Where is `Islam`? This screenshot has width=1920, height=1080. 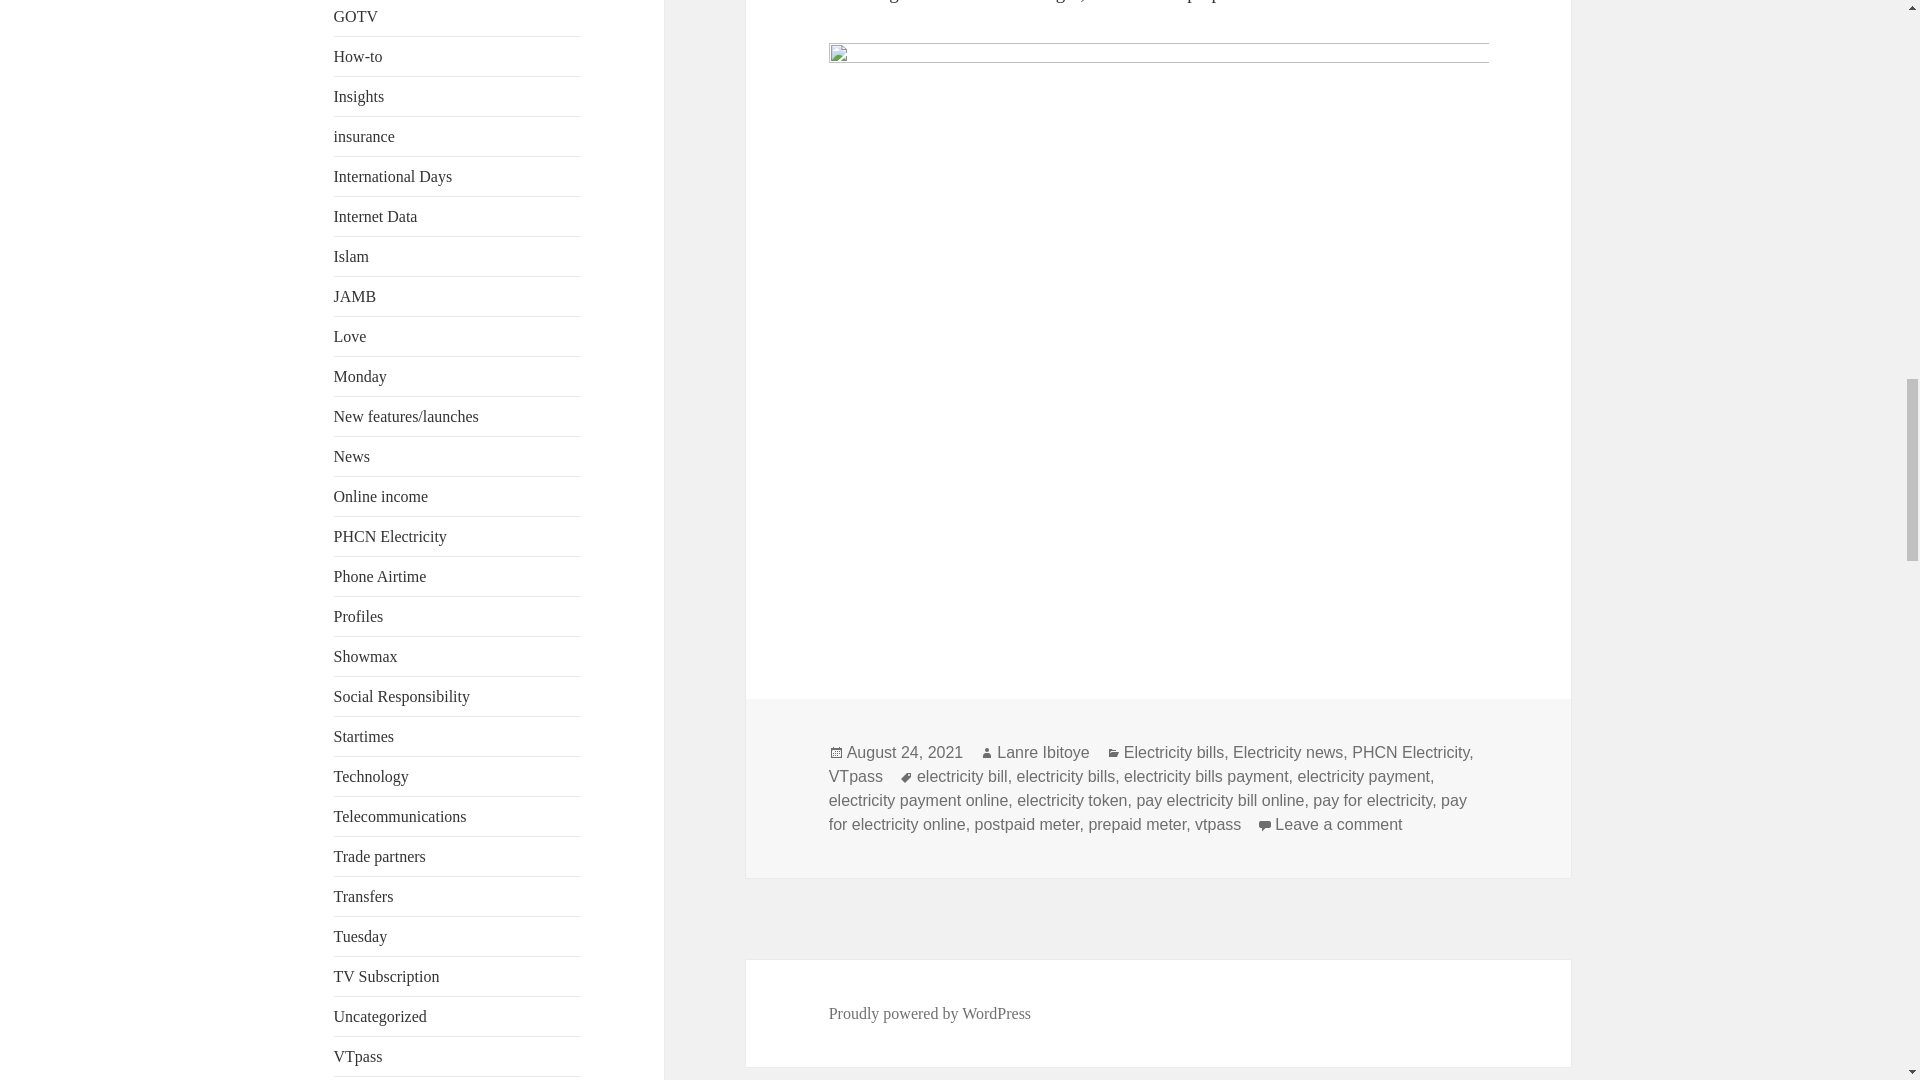 Islam is located at coordinates (352, 256).